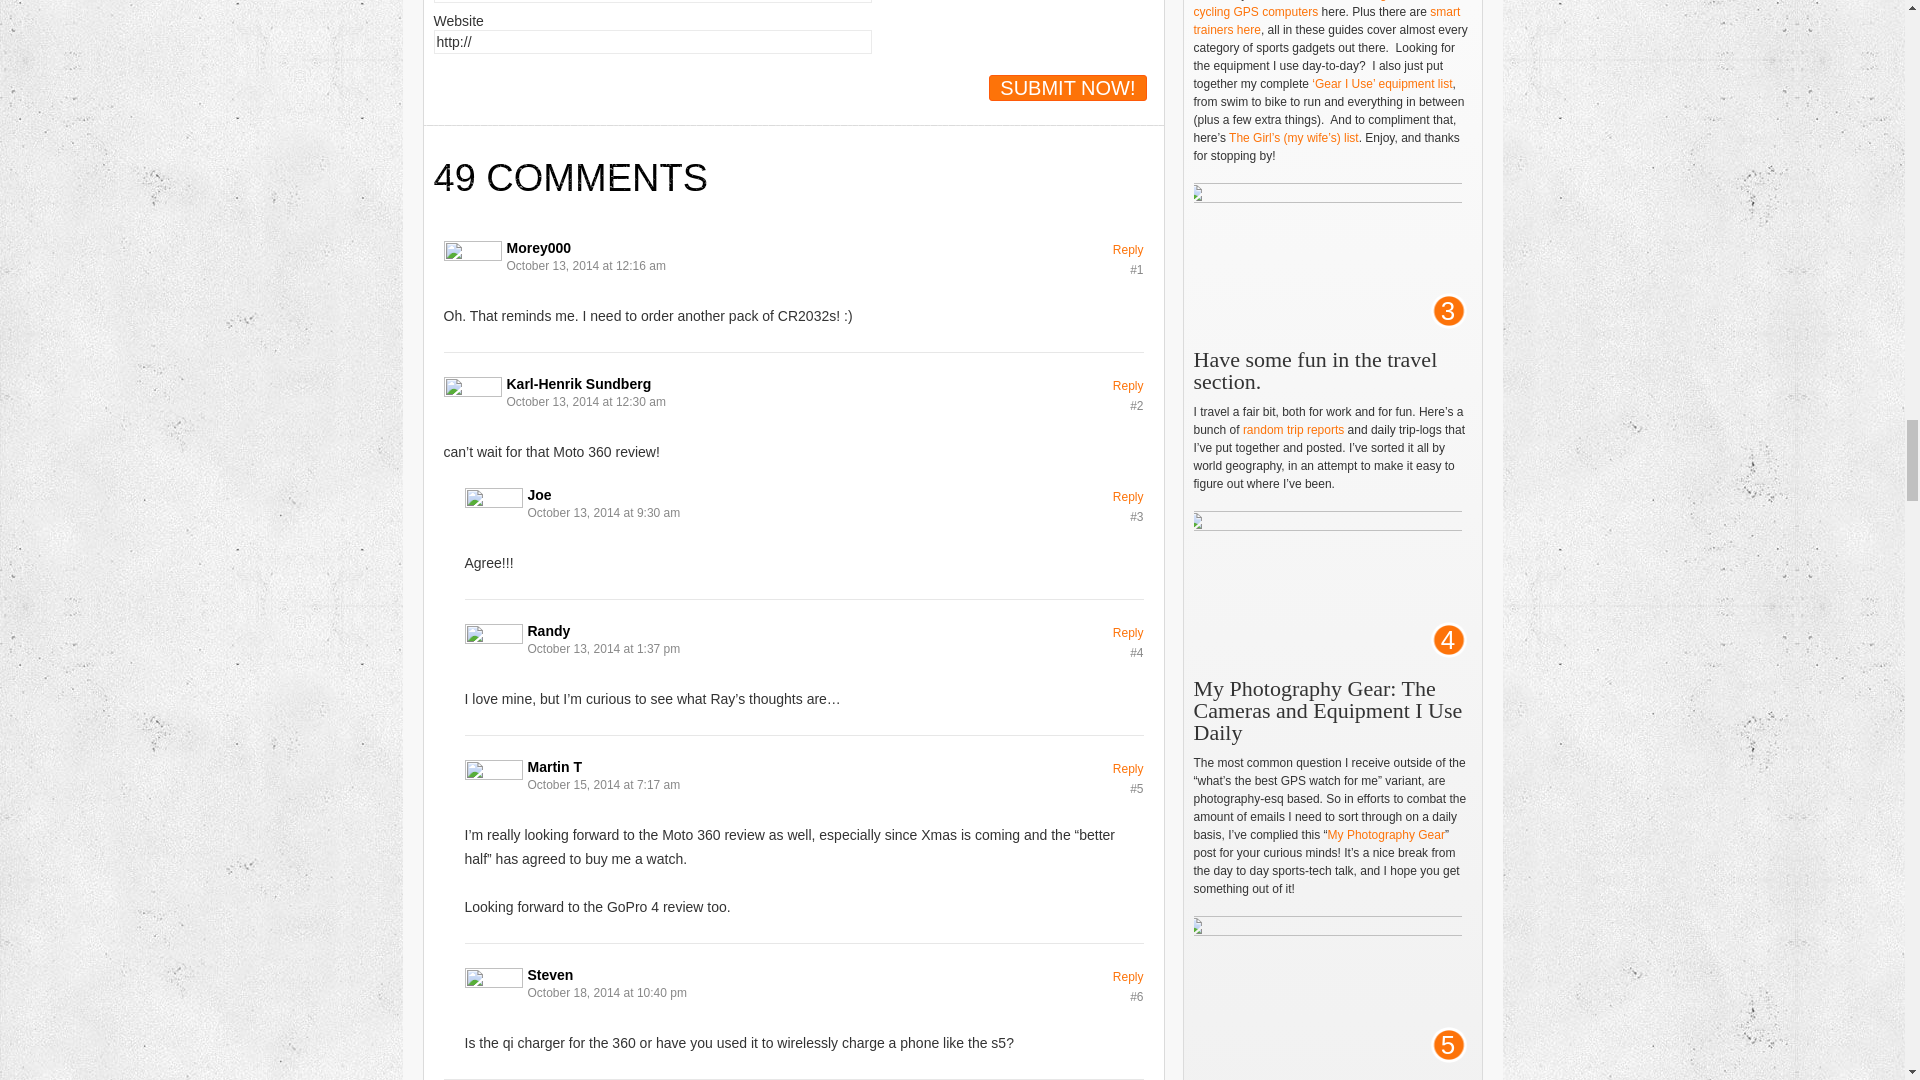  I want to click on Submit Now!, so click(1067, 88).